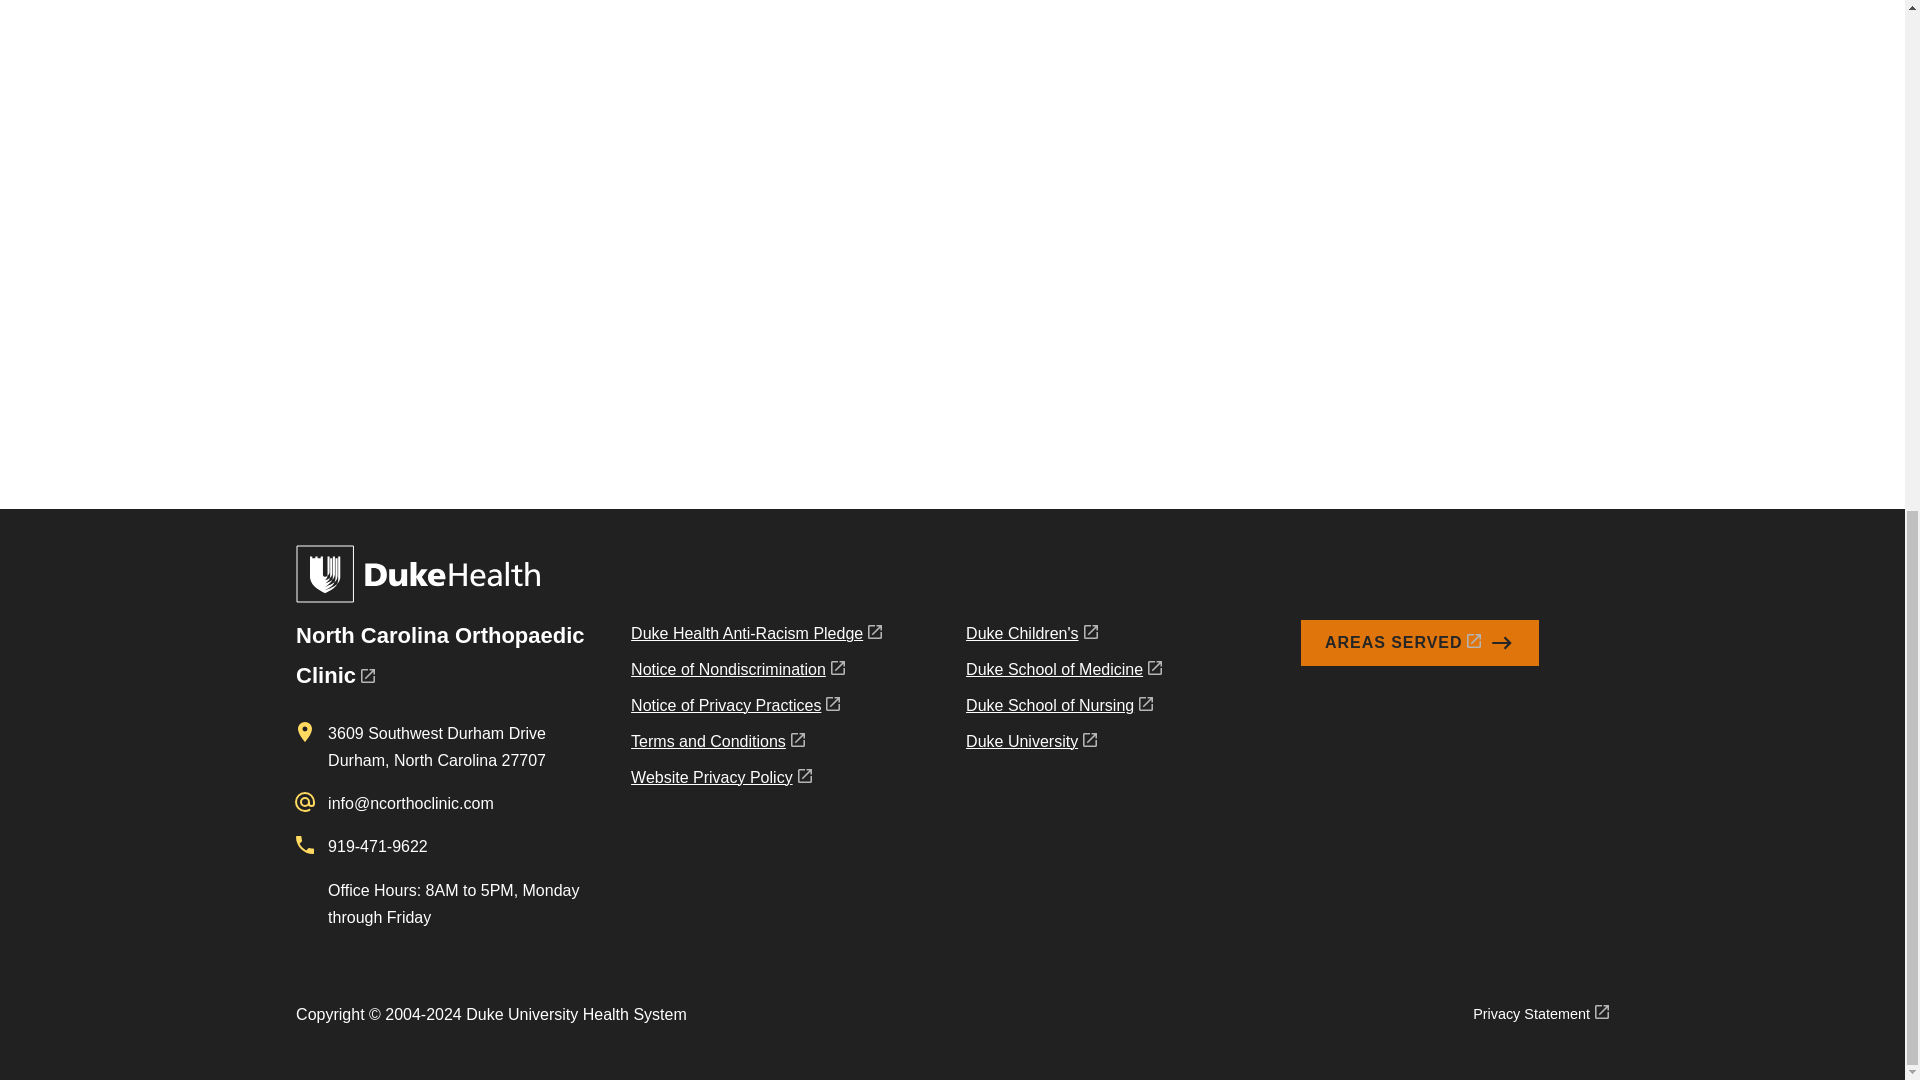 The height and width of the screenshot is (1080, 1920). What do you see at coordinates (756, 782) in the screenshot?
I see `Website Privacy Policy` at bounding box center [756, 782].